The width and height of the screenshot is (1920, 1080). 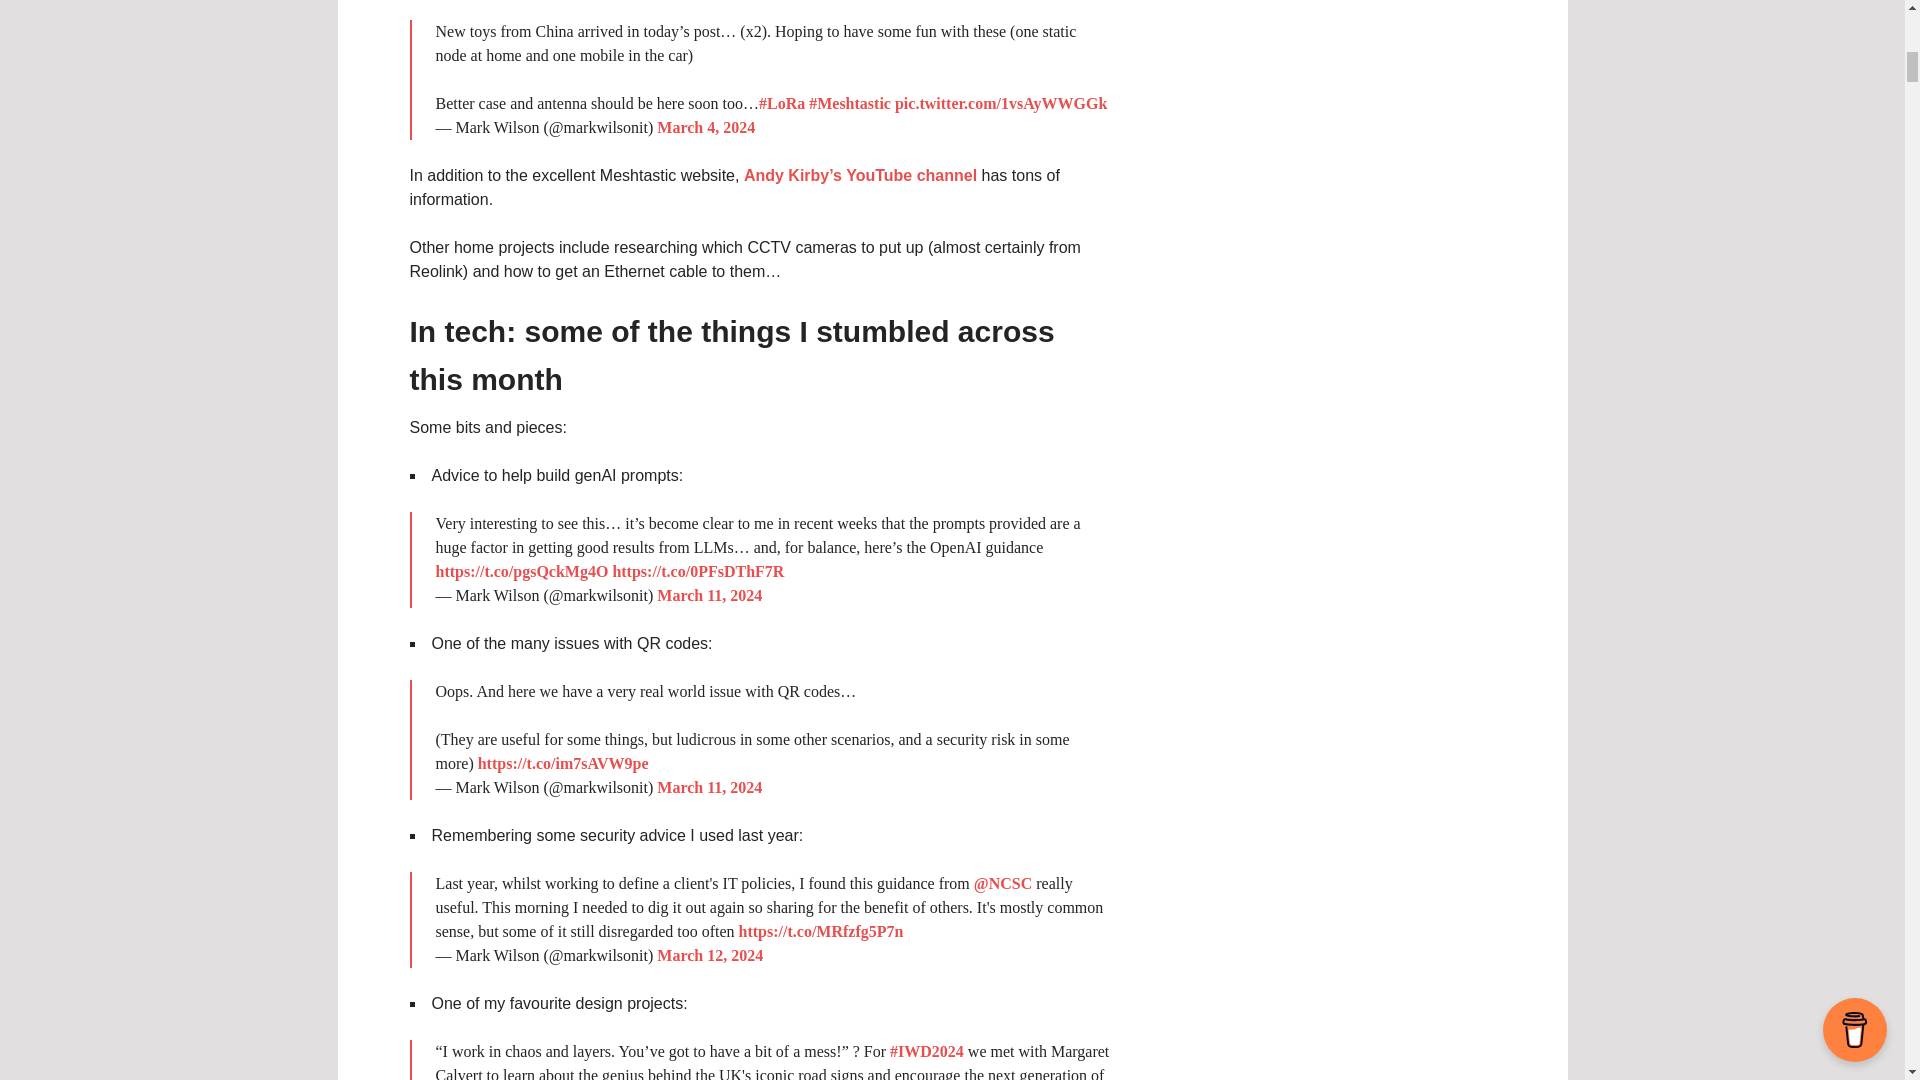 I want to click on March 11, 2024, so click(x=709, y=786).